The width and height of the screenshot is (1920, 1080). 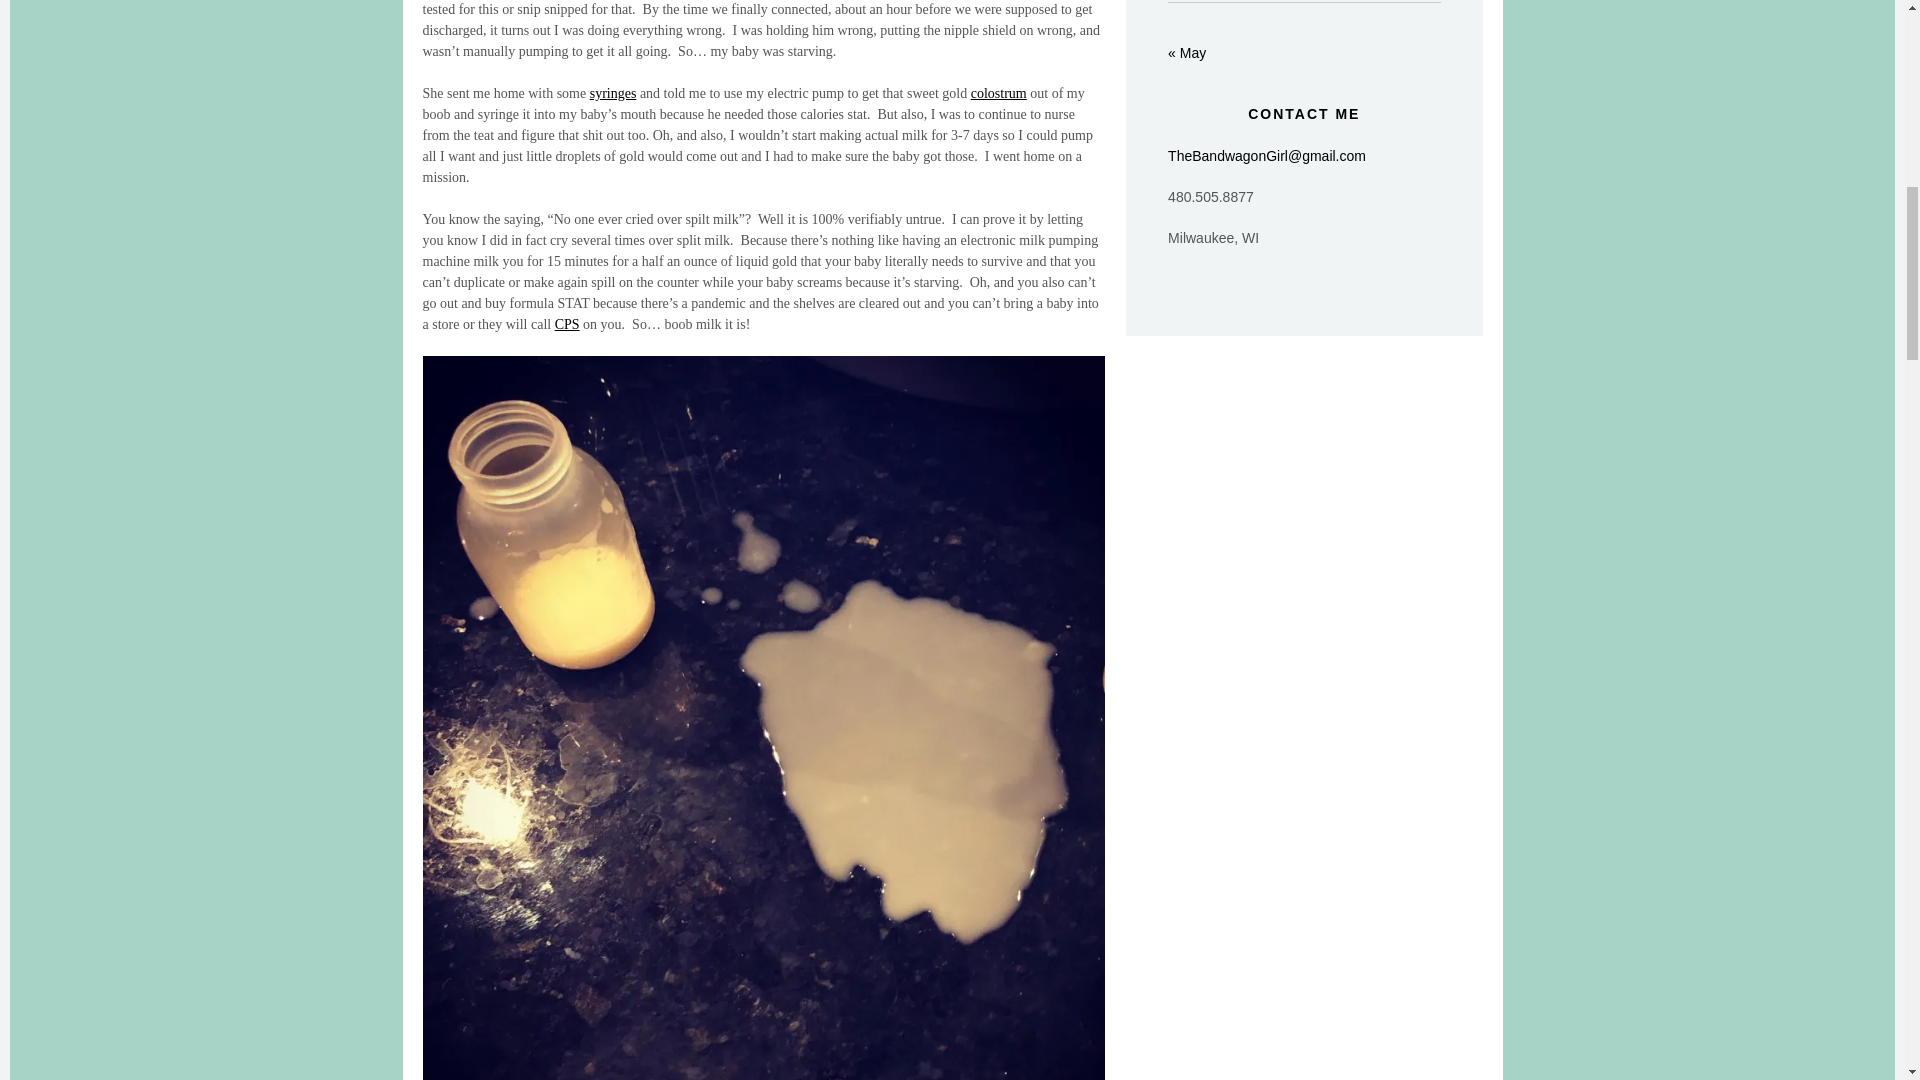 I want to click on syringes, so click(x=613, y=94).